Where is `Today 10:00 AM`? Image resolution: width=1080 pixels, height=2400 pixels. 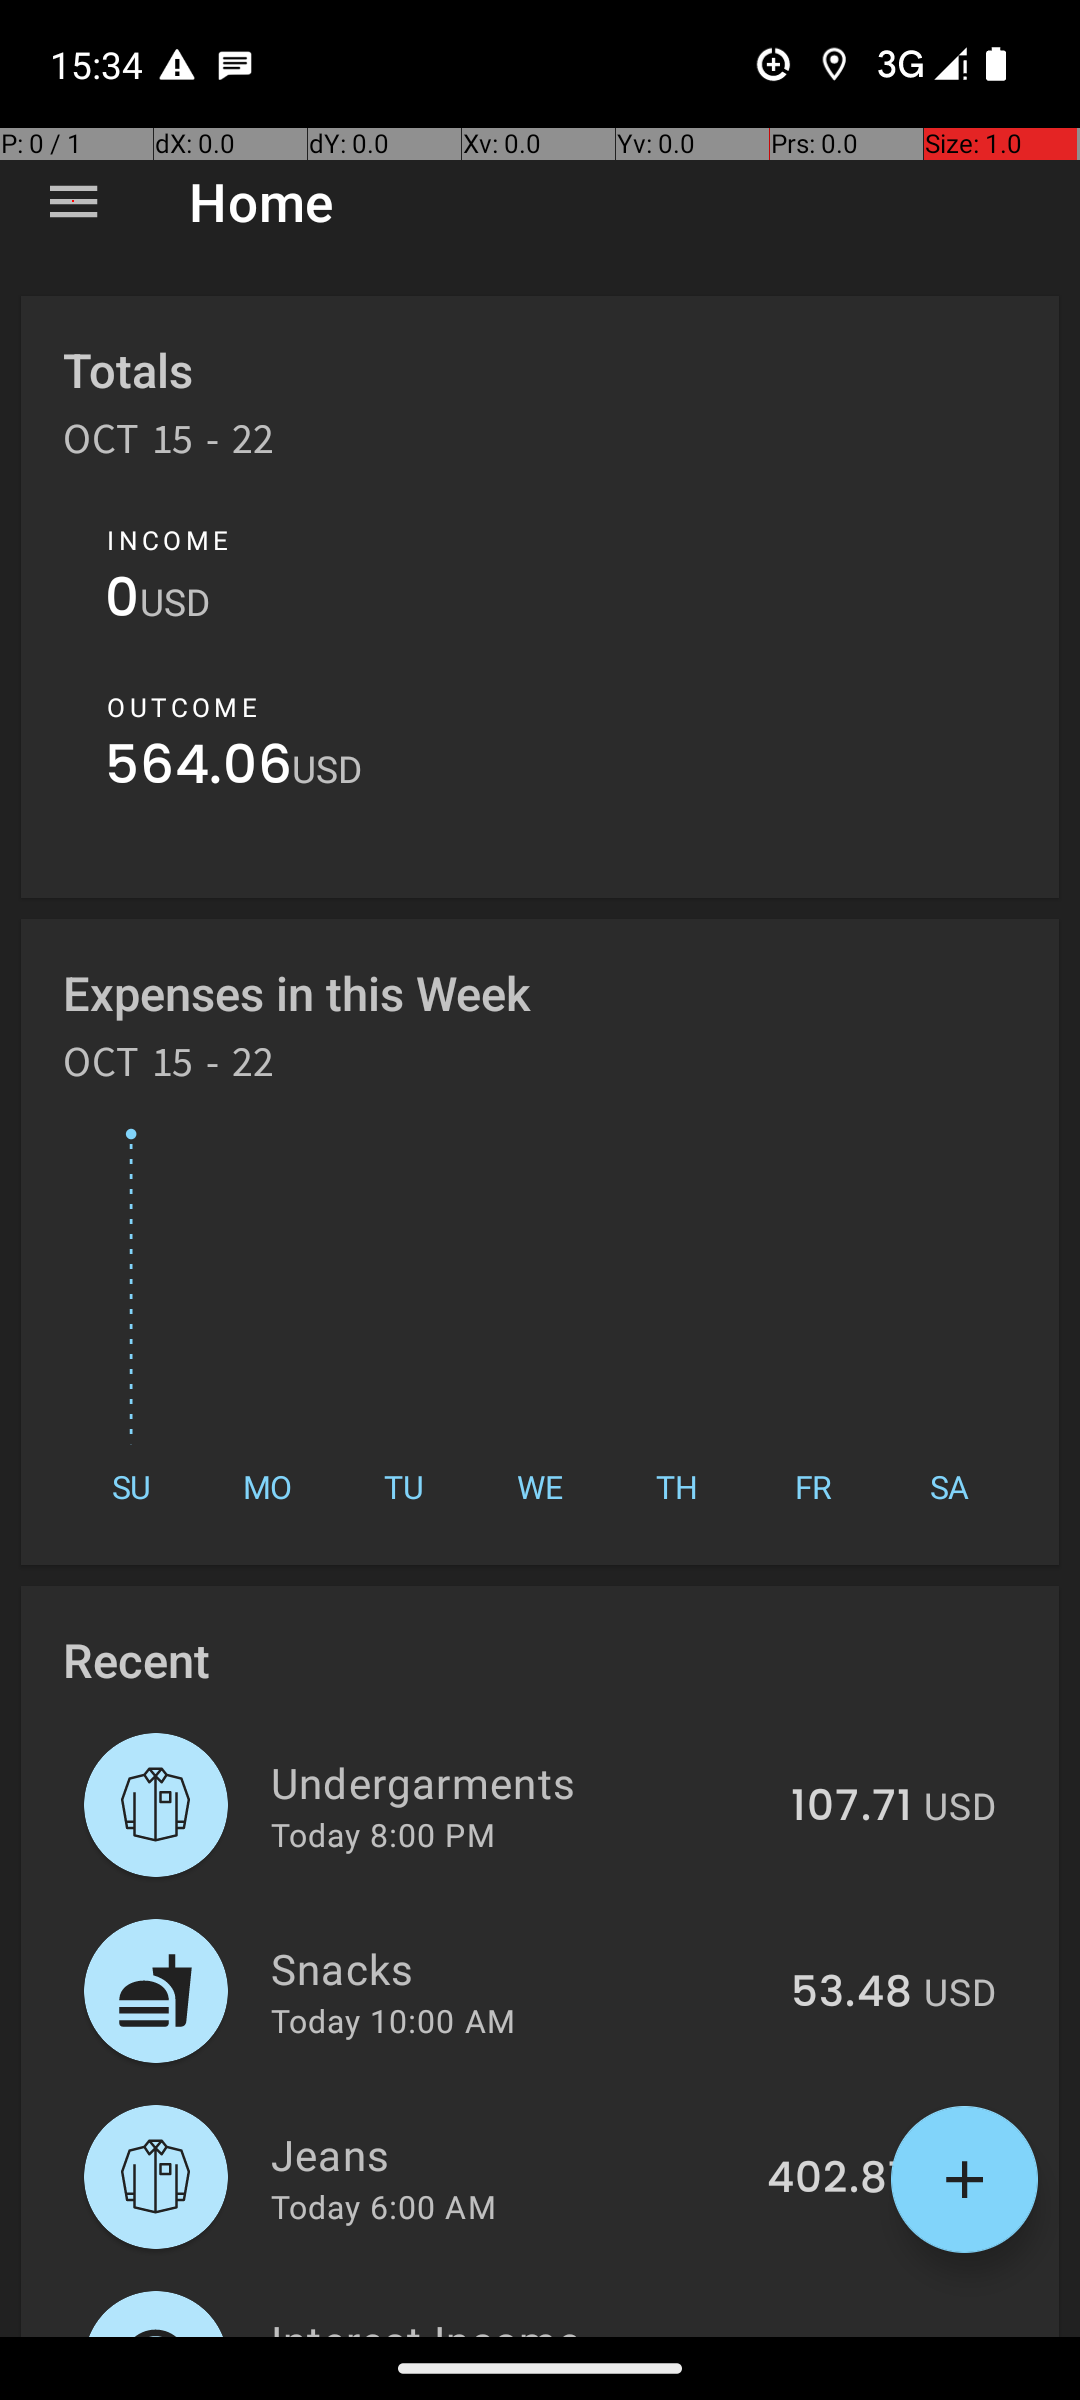
Today 10:00 AM is located at coordinates (393, 2020).